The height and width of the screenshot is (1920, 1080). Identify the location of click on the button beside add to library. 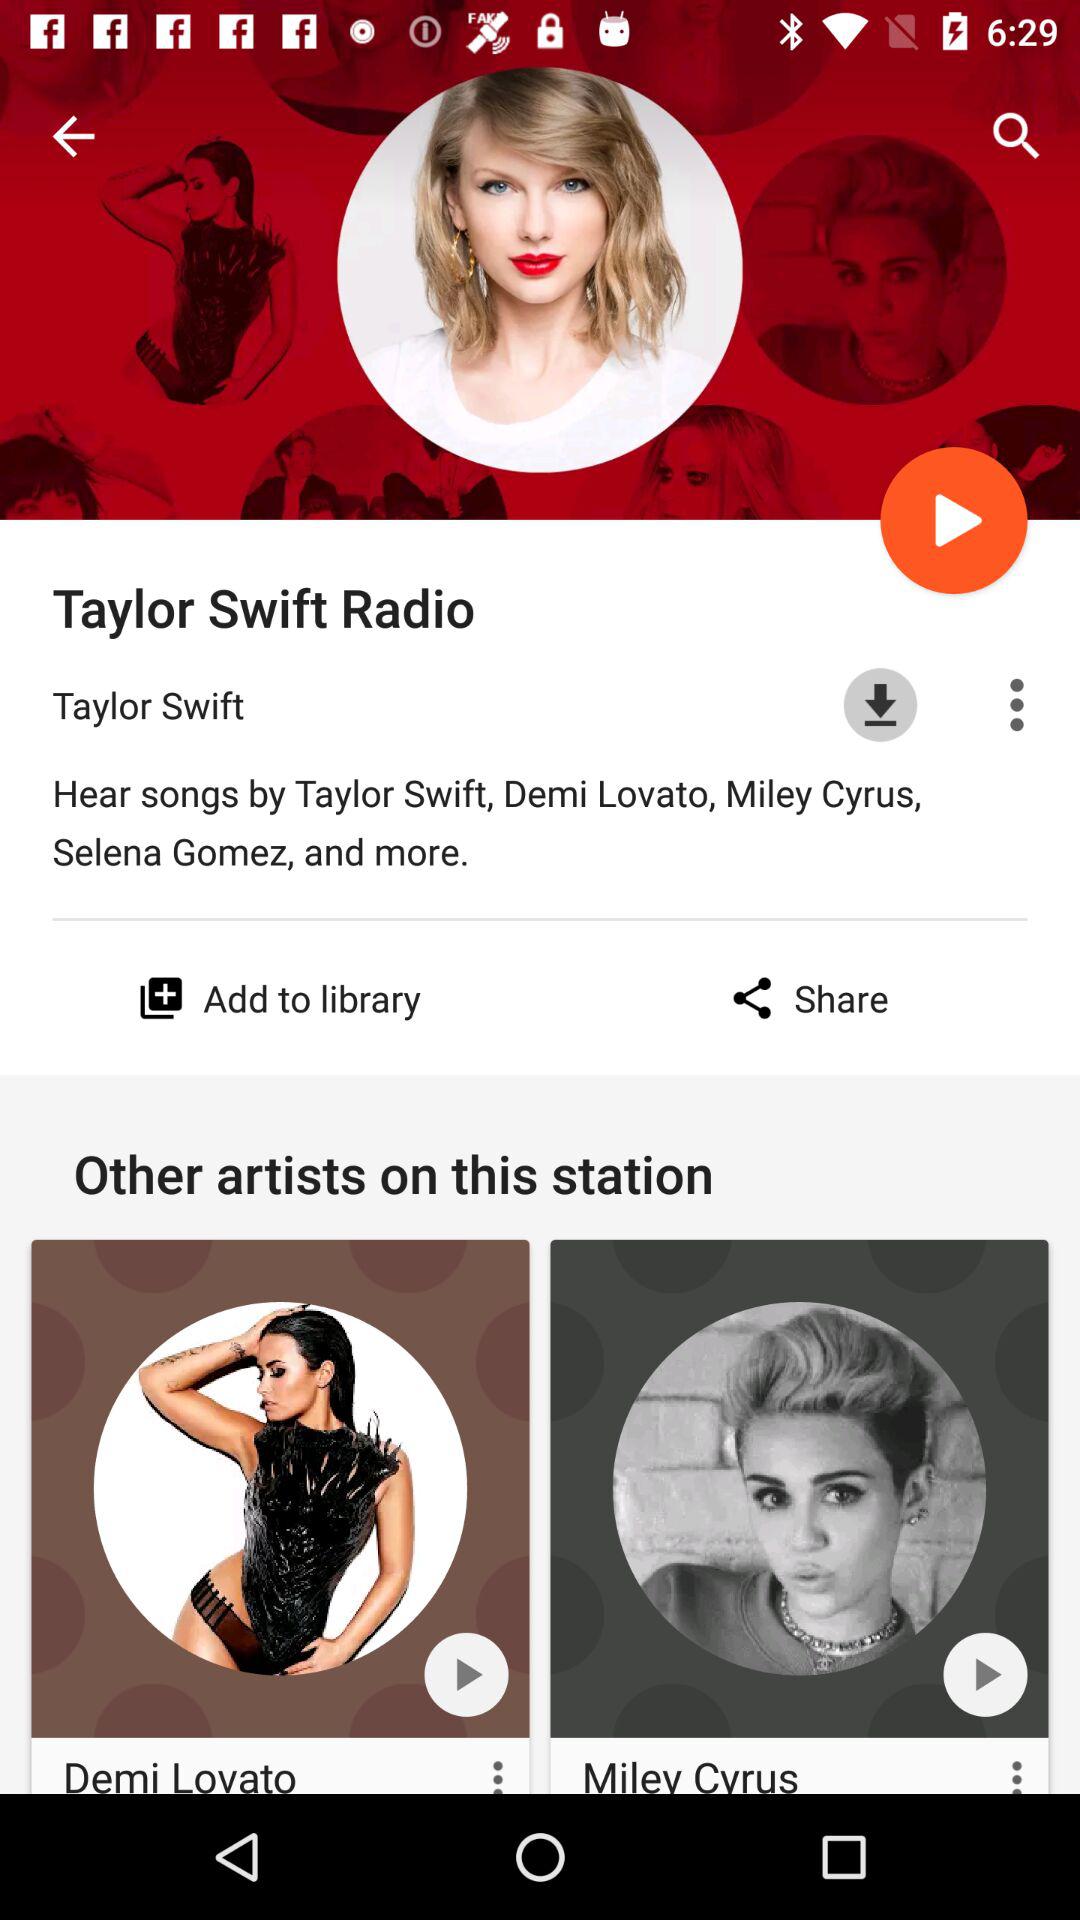
(161, 998).